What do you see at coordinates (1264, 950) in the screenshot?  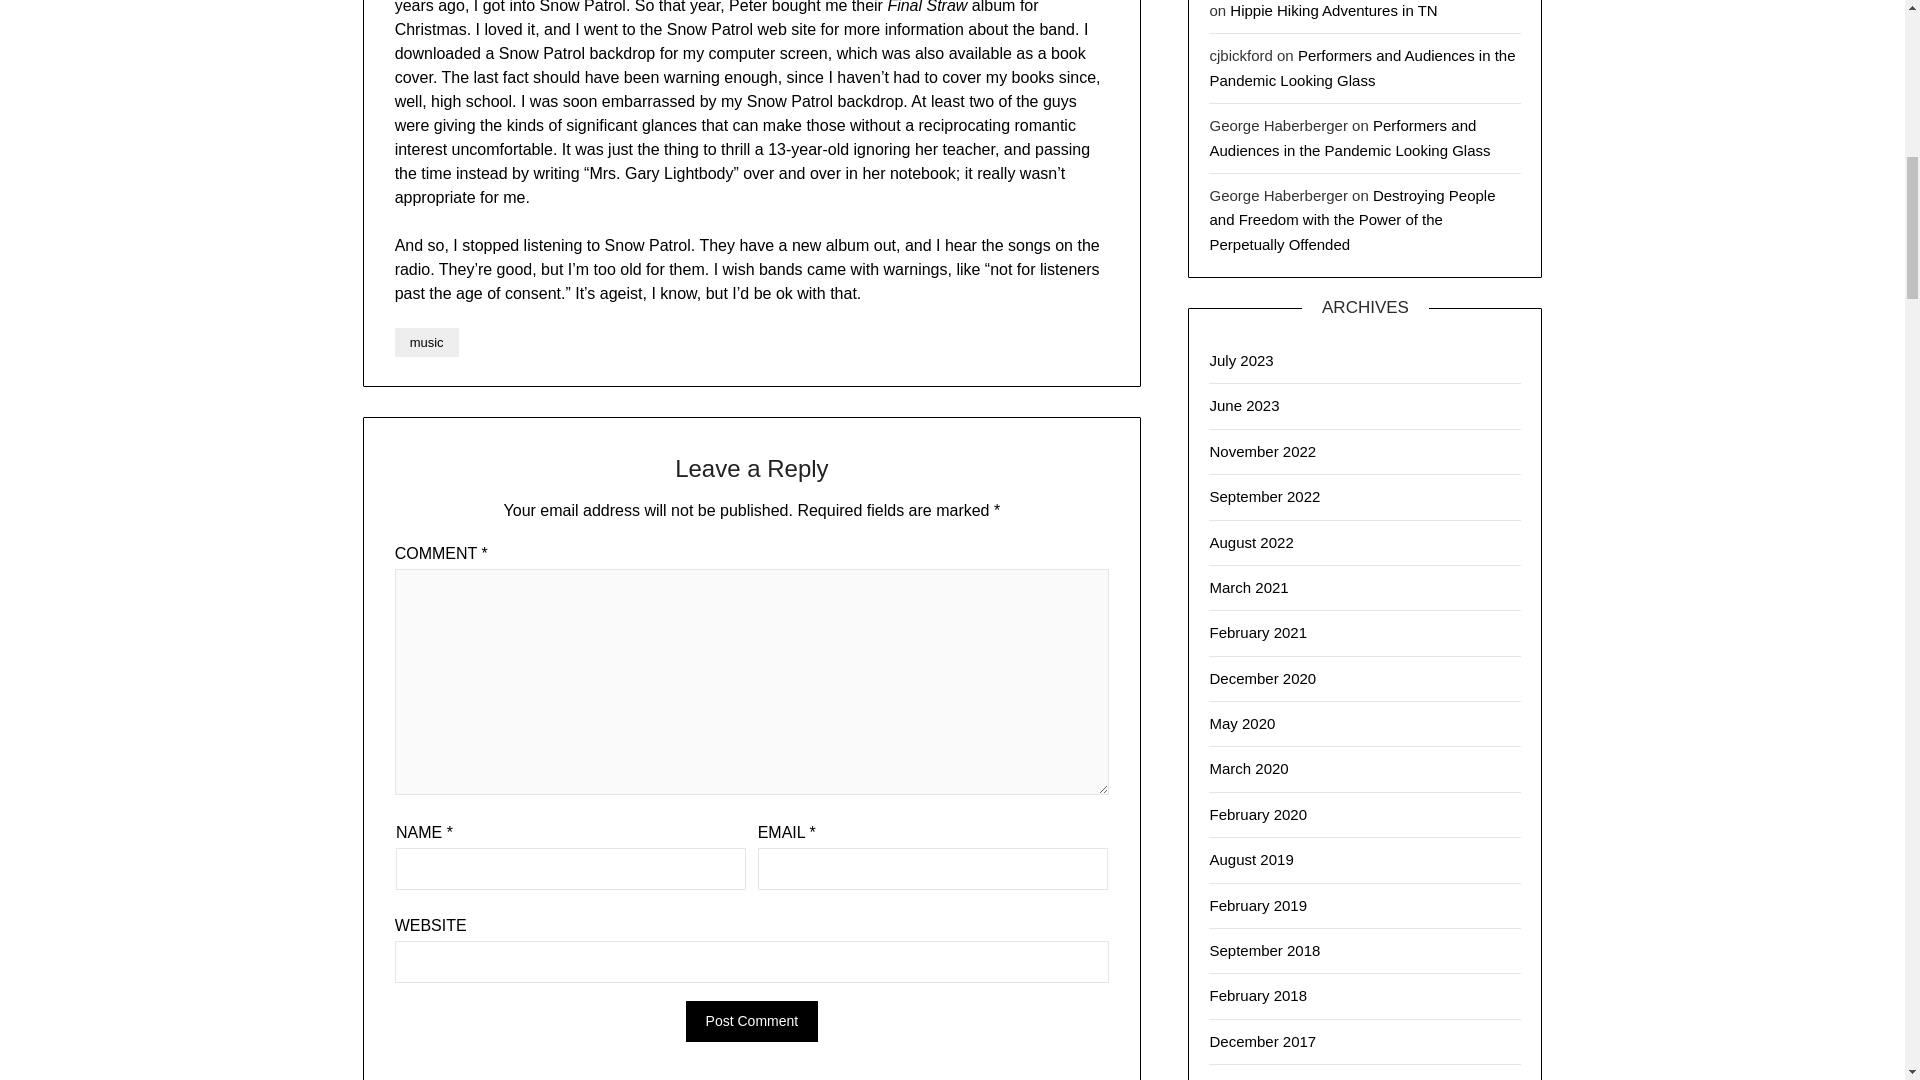 I see `September 2018` at bounding box center [1264, 950].